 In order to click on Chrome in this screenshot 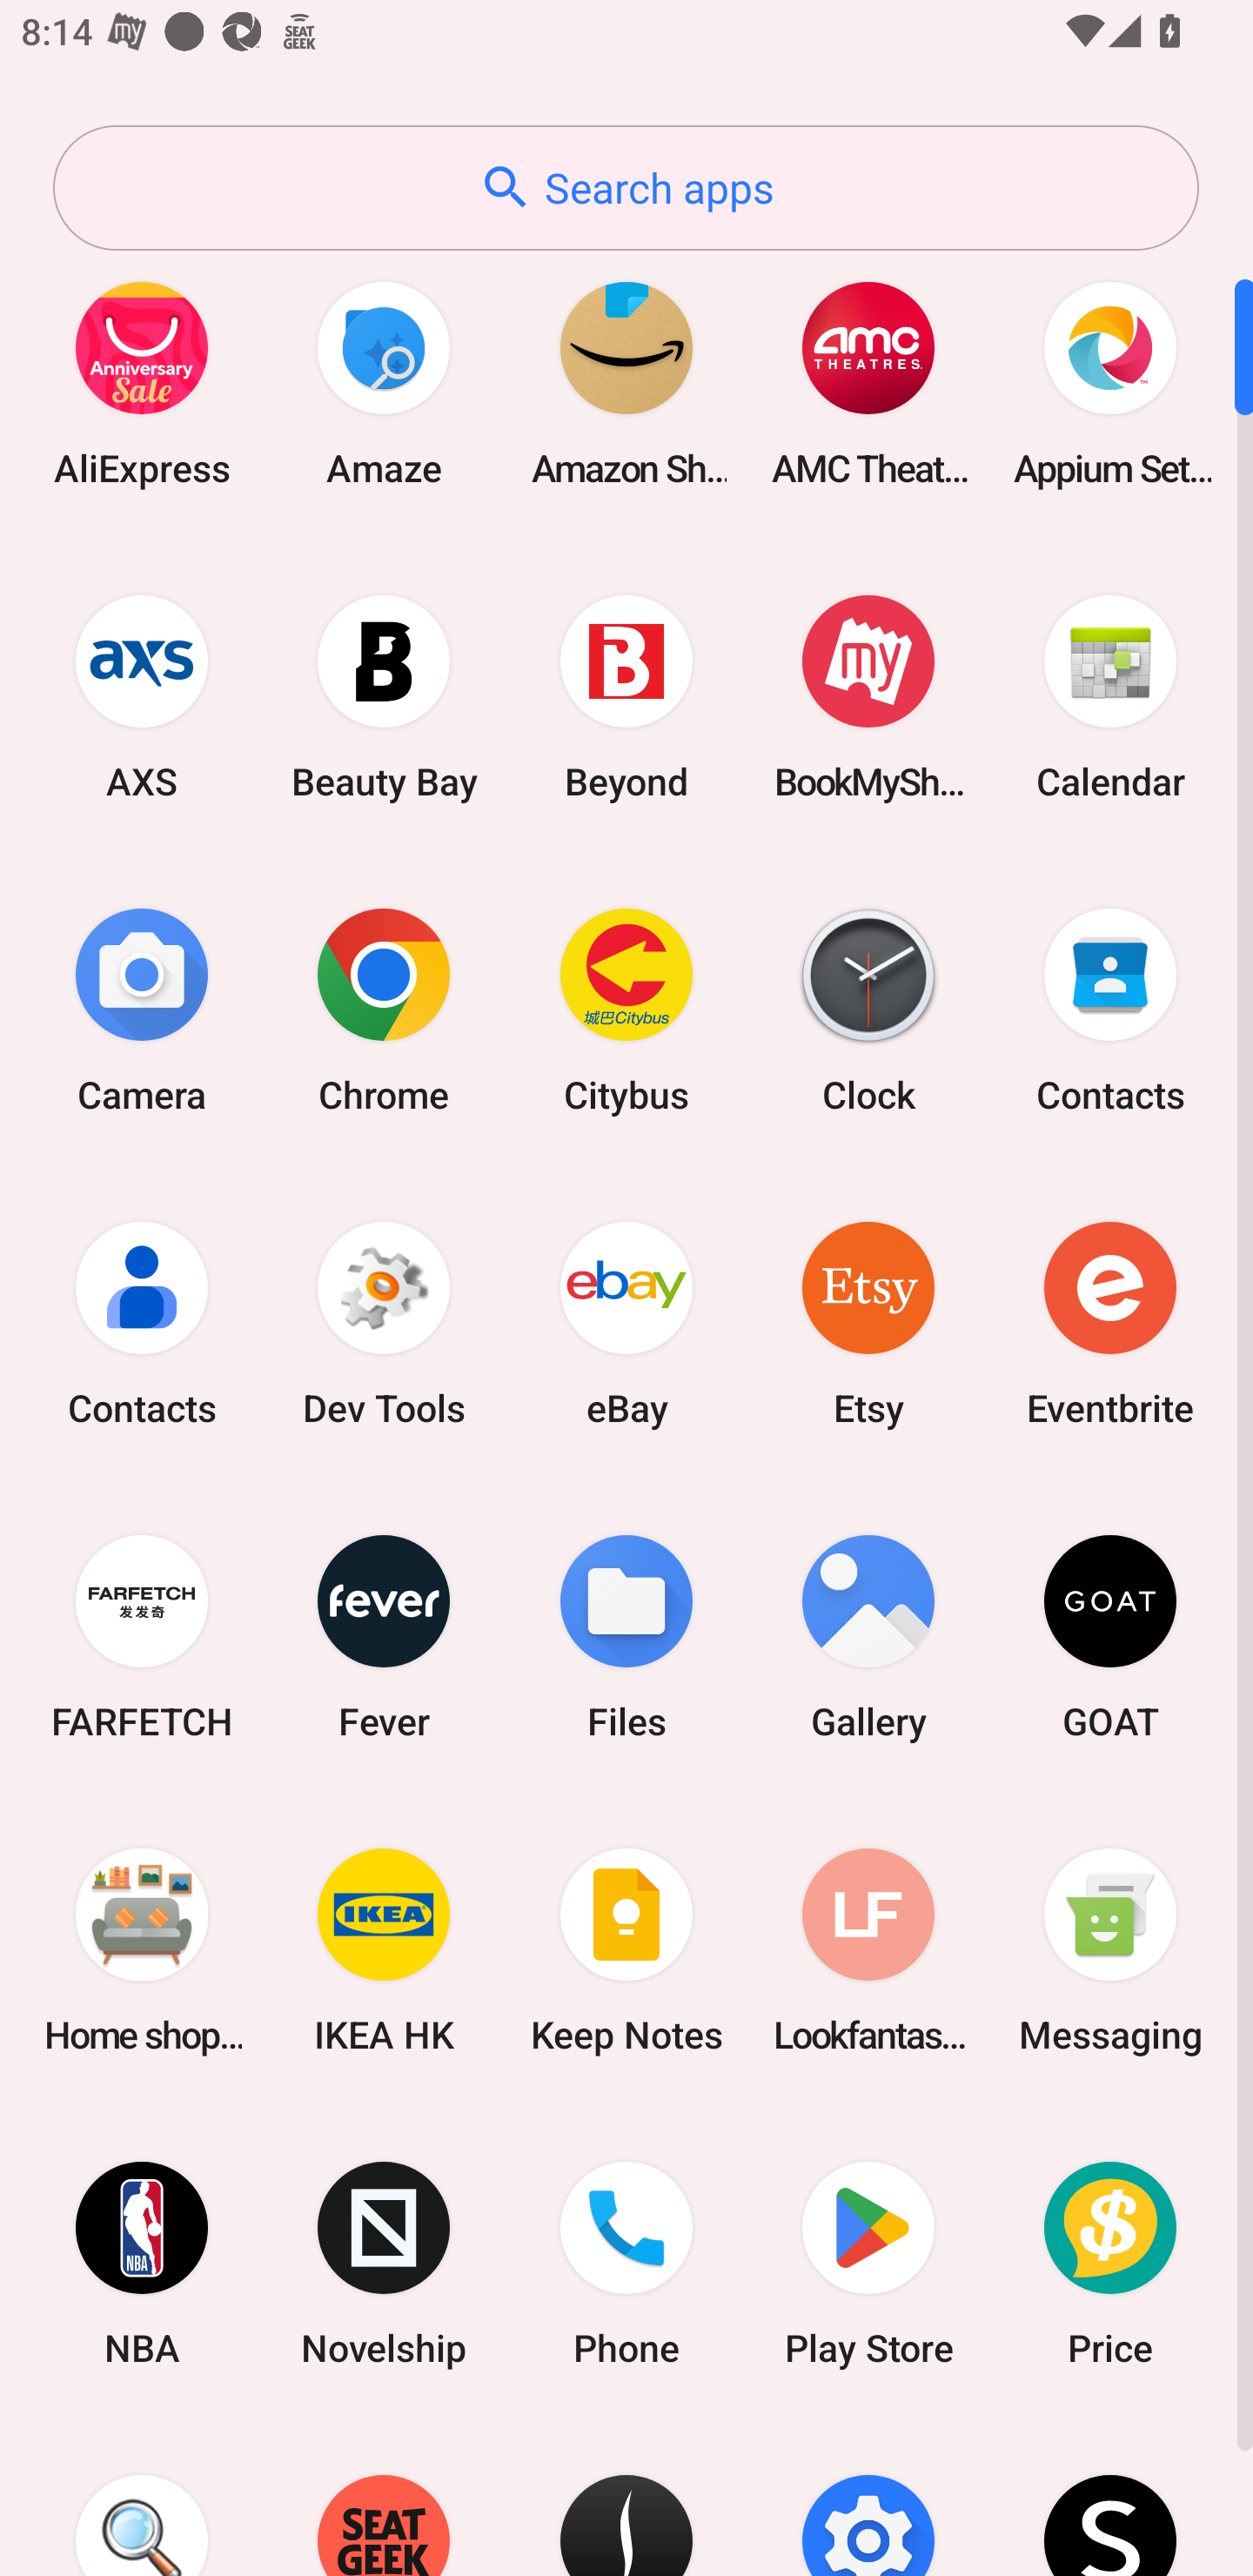, I will do `click(384, 1010)`.